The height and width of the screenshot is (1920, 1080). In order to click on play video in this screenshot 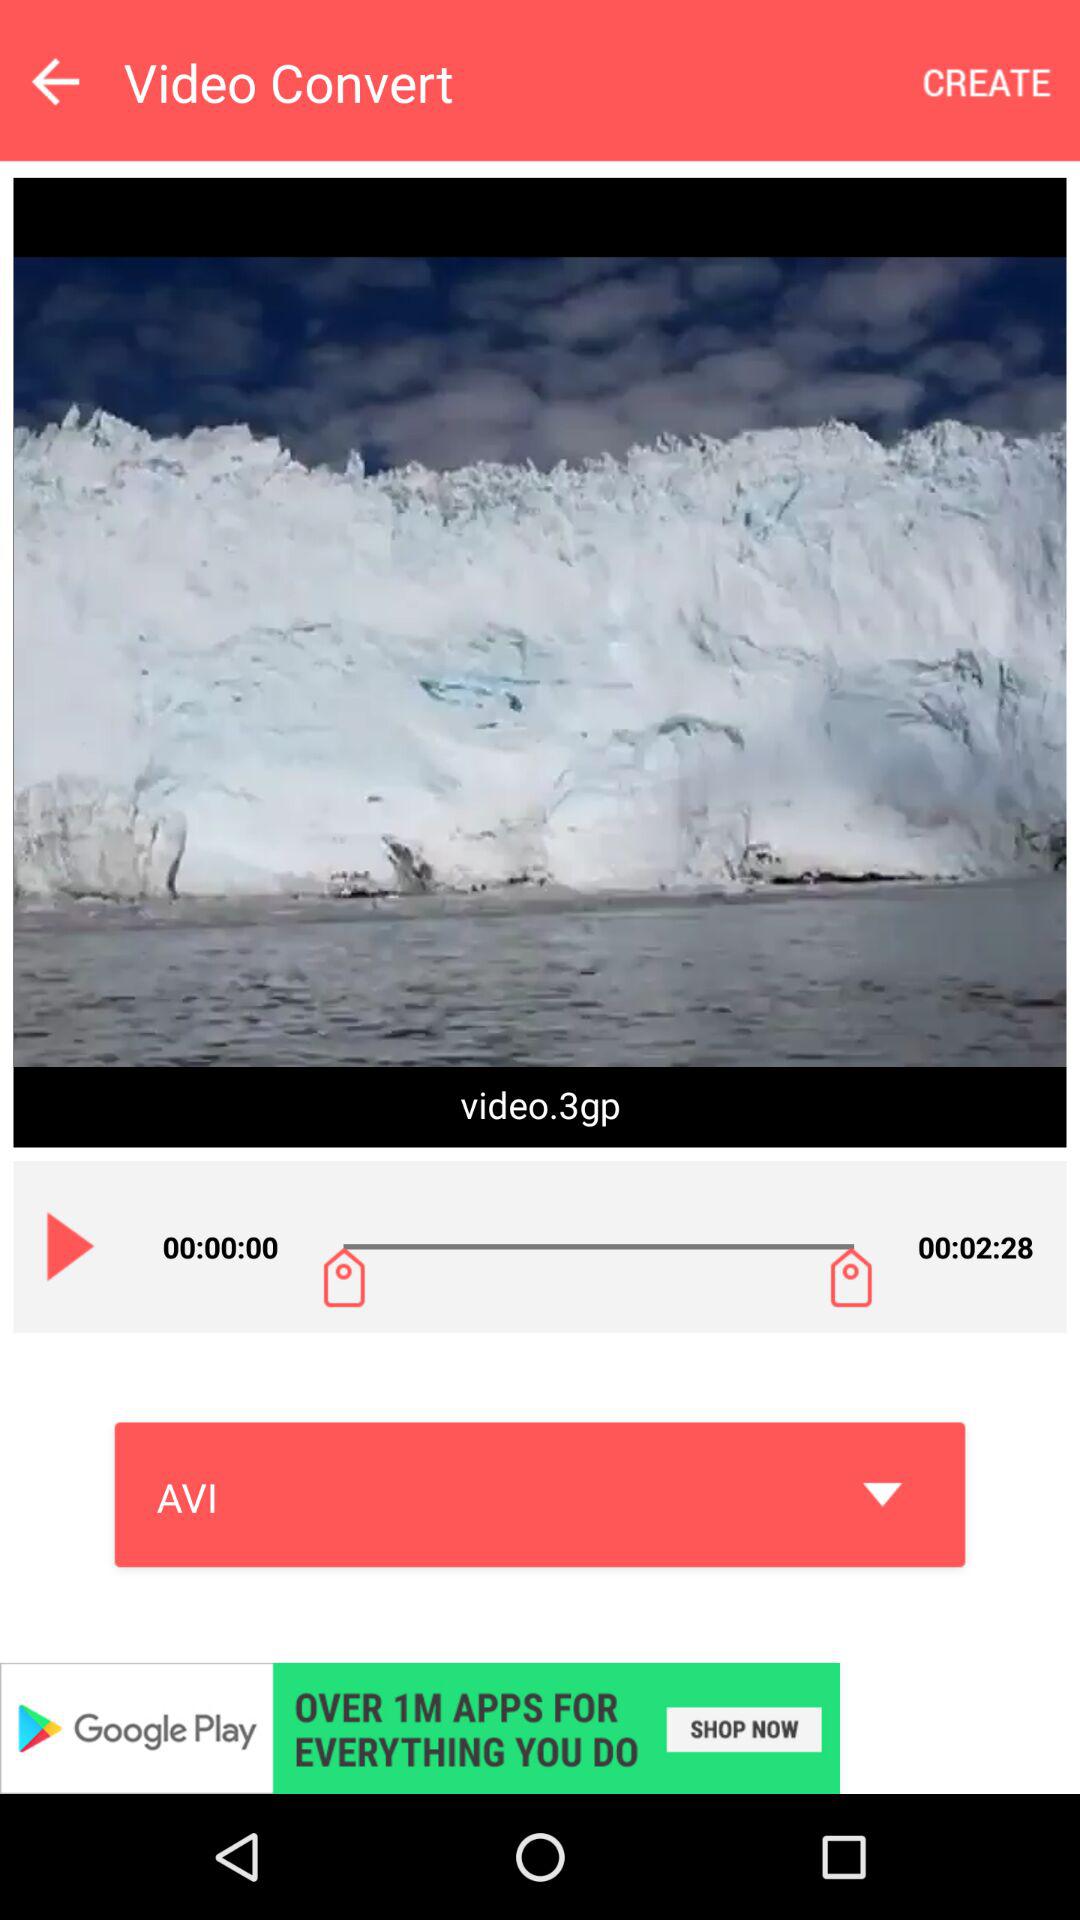, I will do `click(71, 1246)`.